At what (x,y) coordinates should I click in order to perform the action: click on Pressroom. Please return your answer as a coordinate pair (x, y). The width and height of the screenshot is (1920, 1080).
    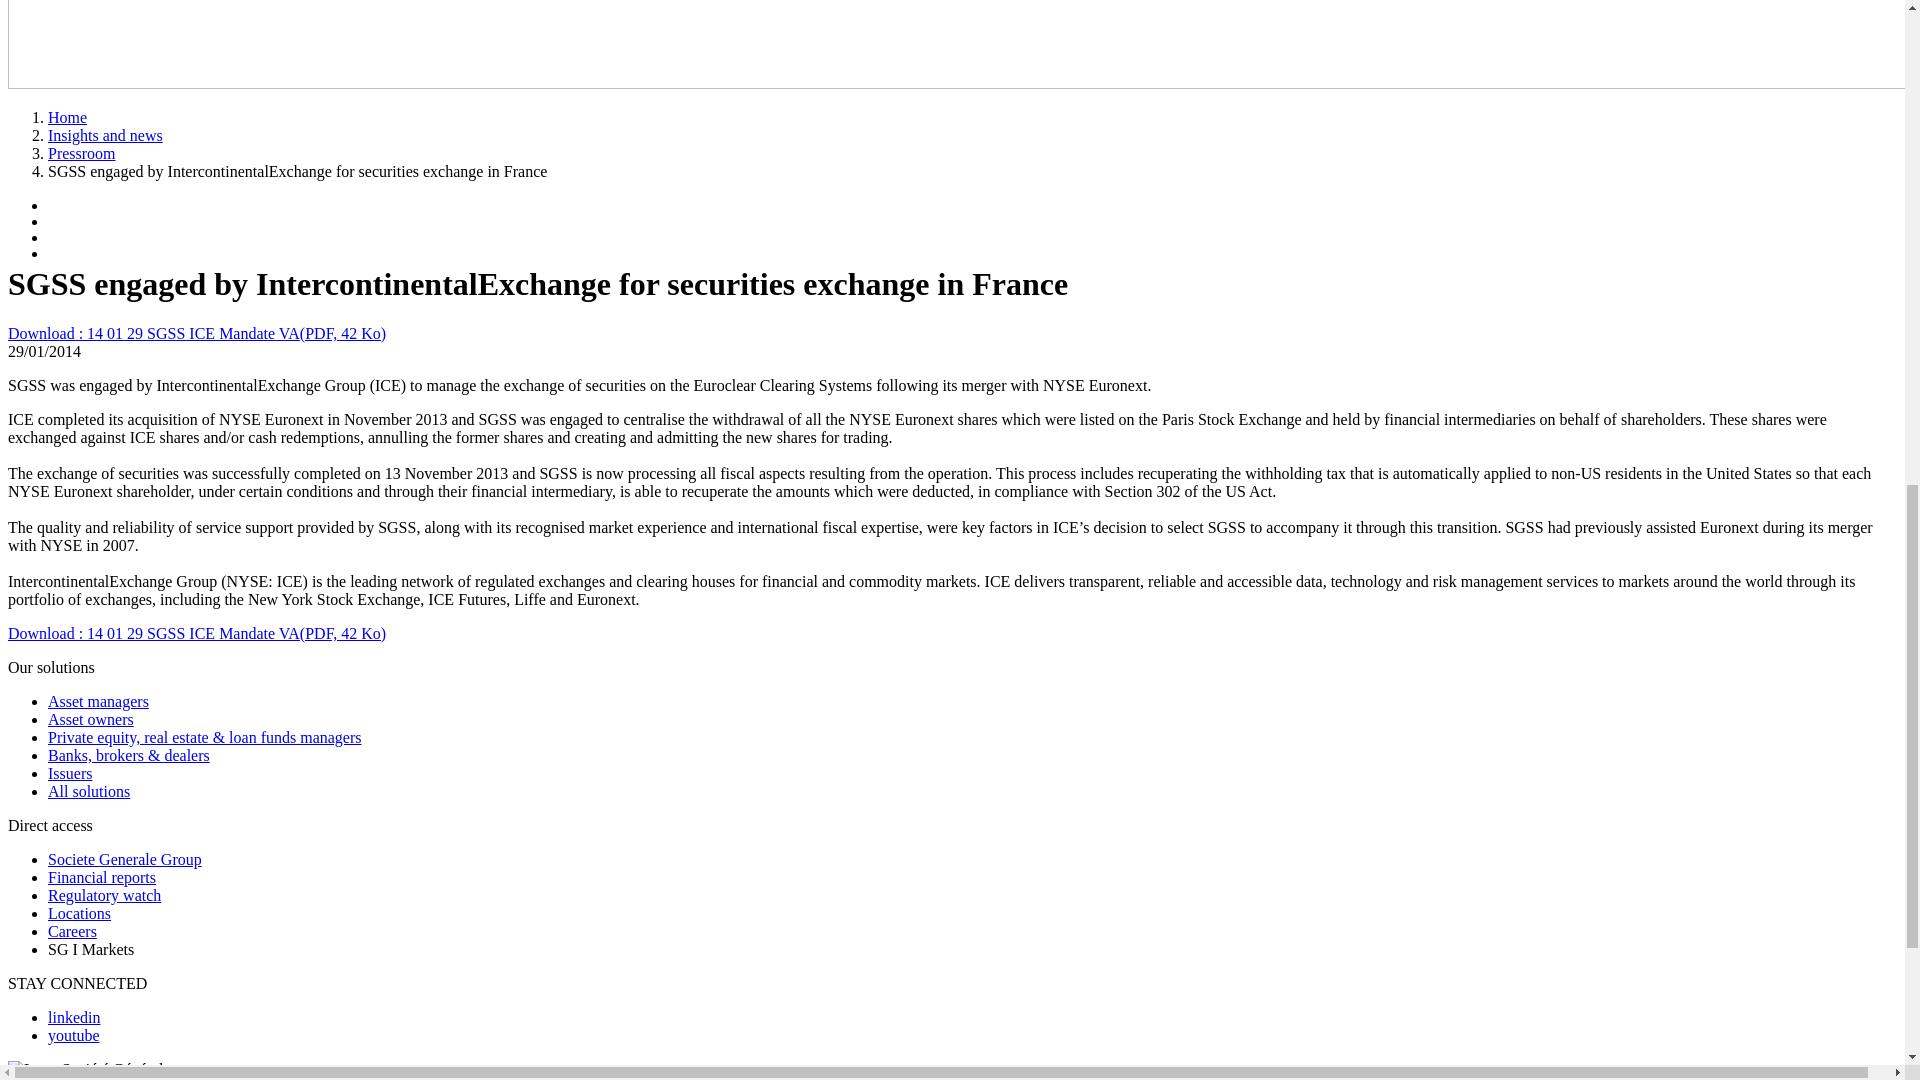
    Looking at the image, I should click on (82, 153).